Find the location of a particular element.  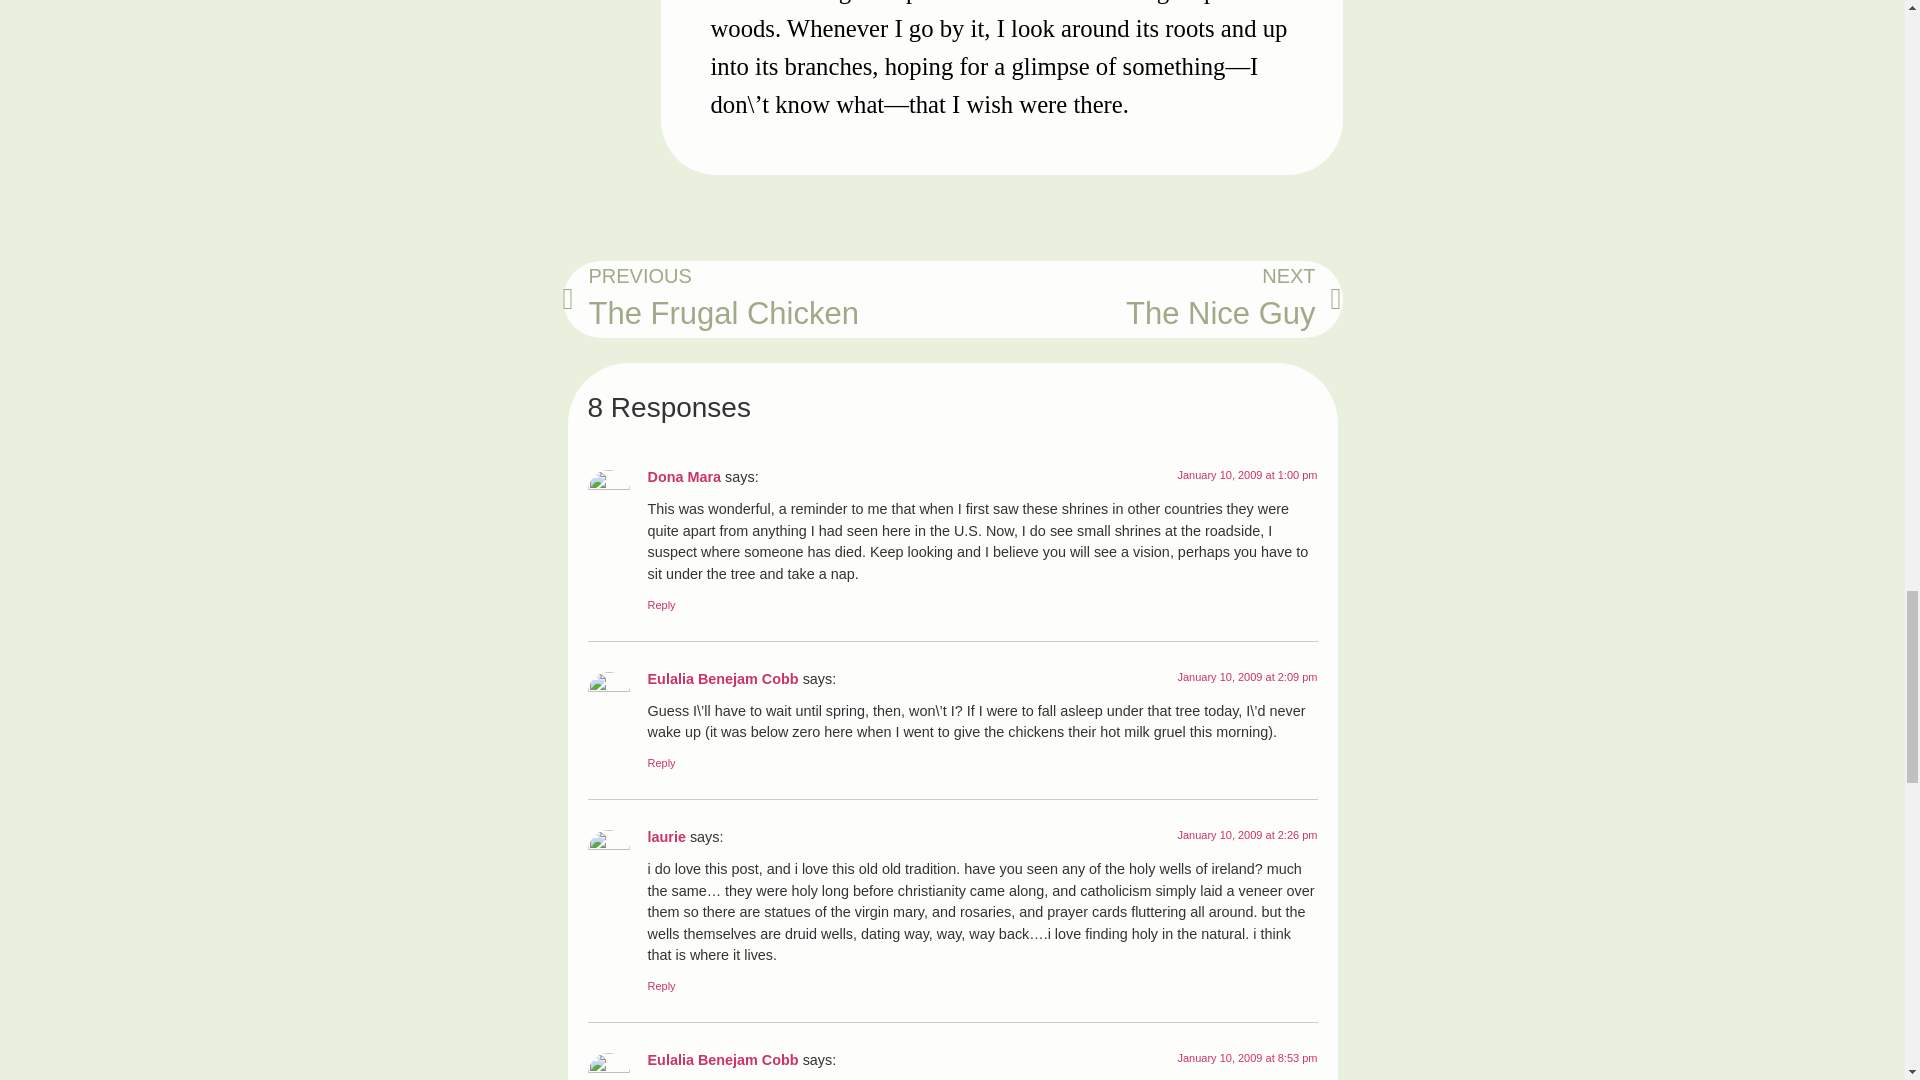

Eulalia Benejam Cobb is located at coordinates (723, 1060).